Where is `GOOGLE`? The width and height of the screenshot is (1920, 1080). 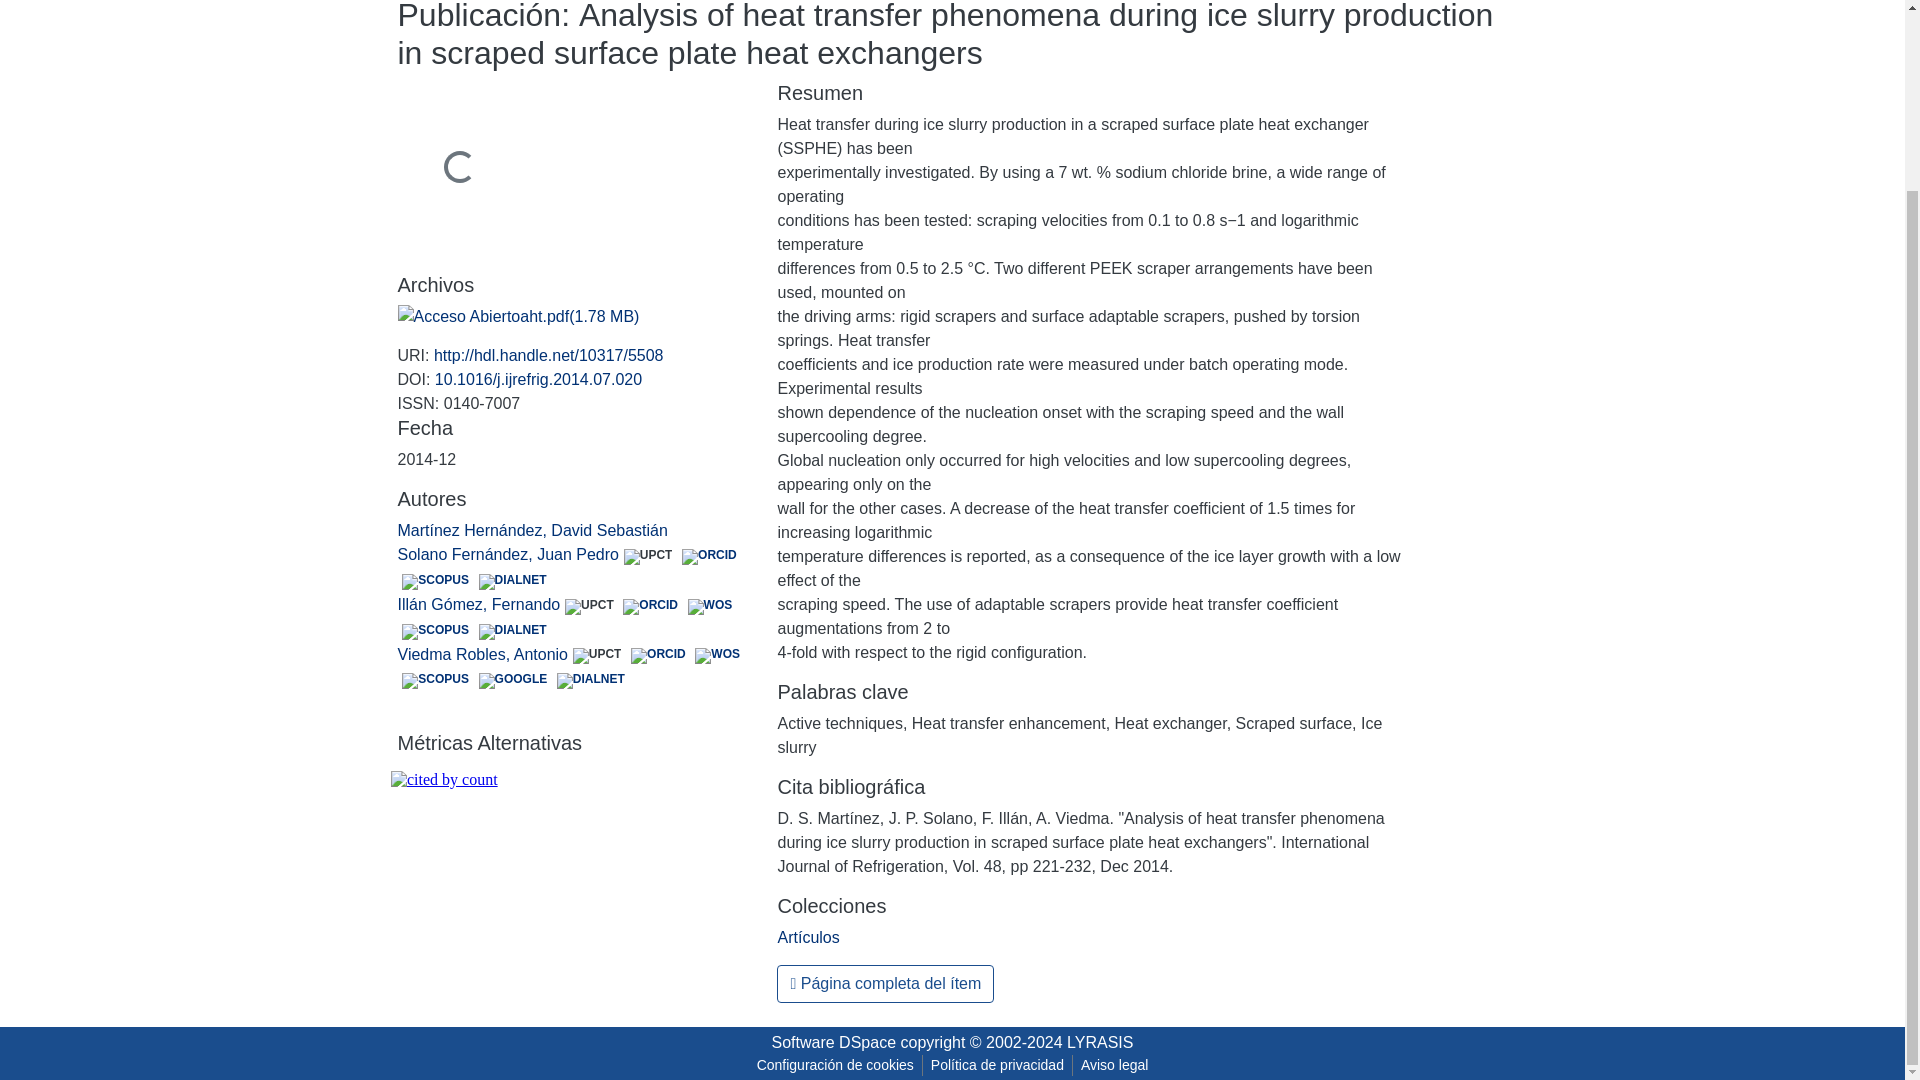
GOOGLE is located at coordinates (513, 680).